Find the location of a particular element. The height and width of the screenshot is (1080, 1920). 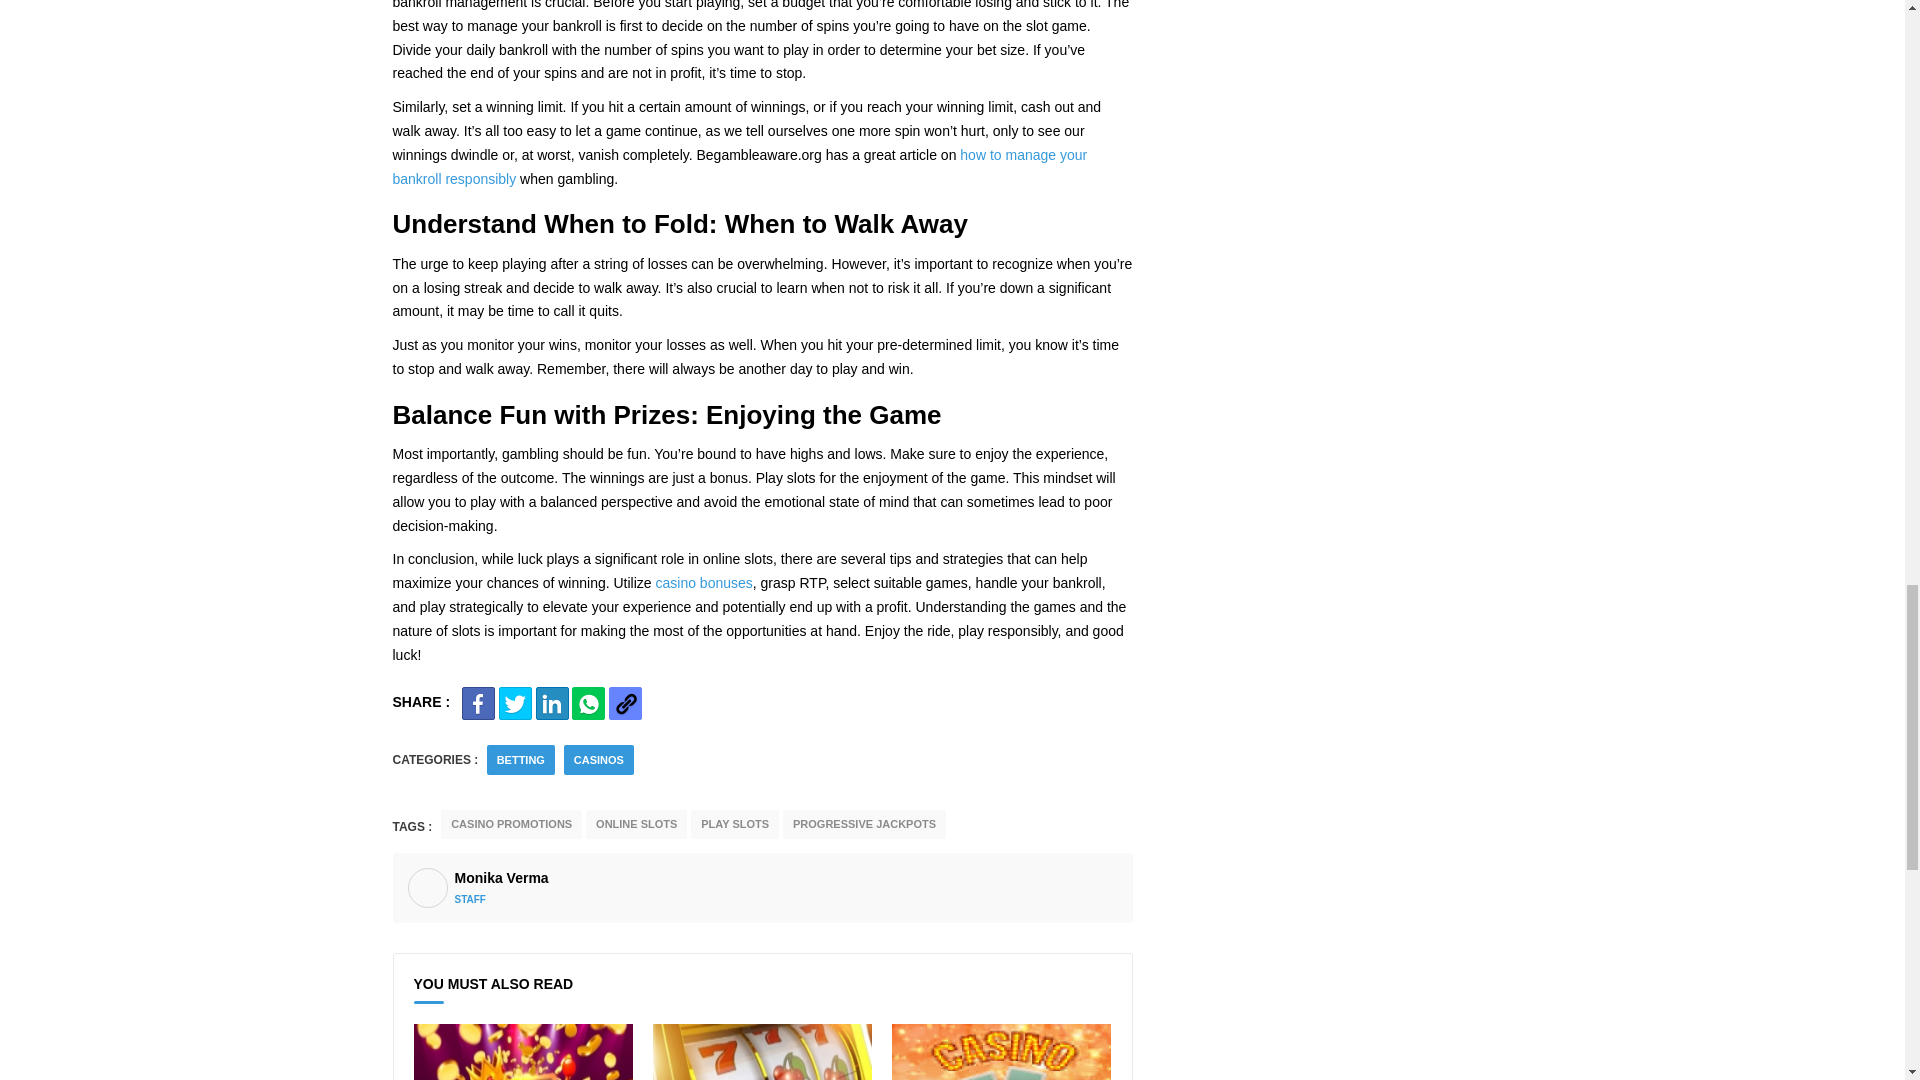

Copy Link is located at coordinates (624, 703).